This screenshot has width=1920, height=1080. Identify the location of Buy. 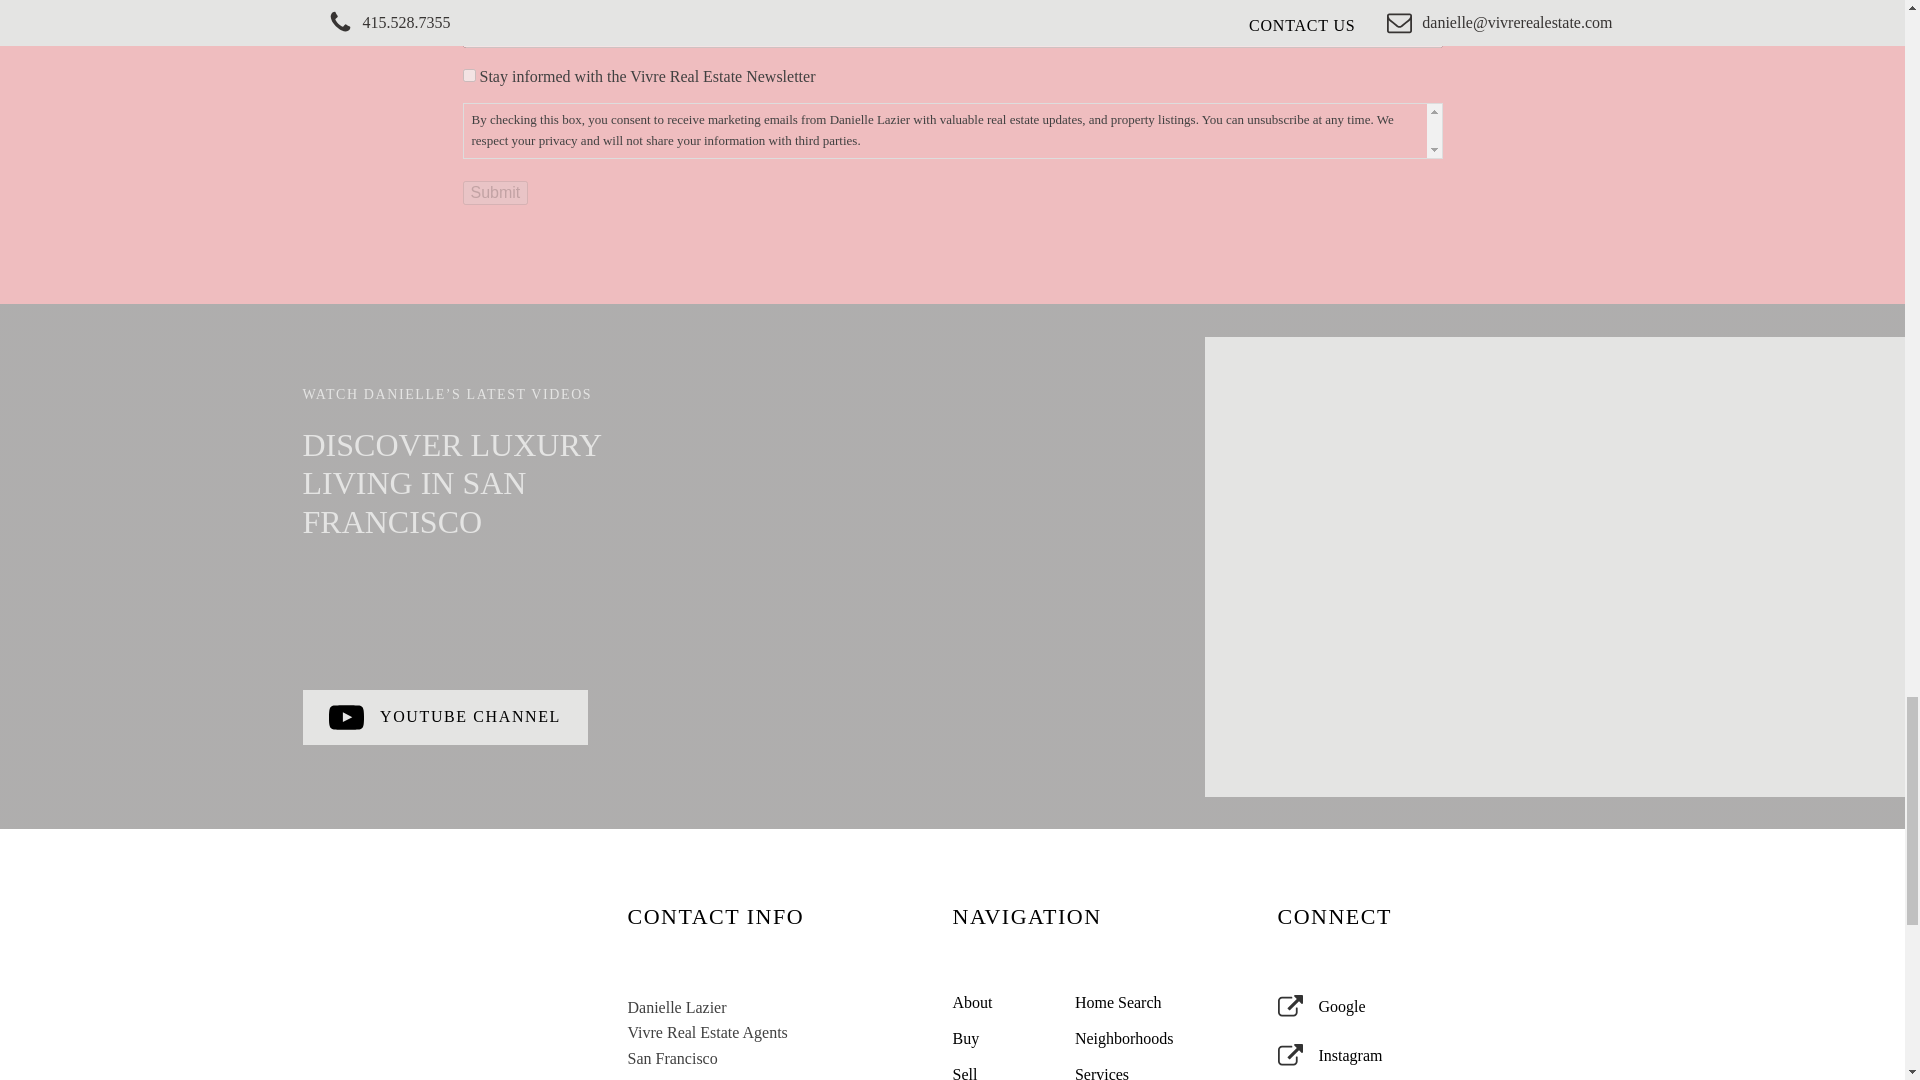
(1003, 1038).